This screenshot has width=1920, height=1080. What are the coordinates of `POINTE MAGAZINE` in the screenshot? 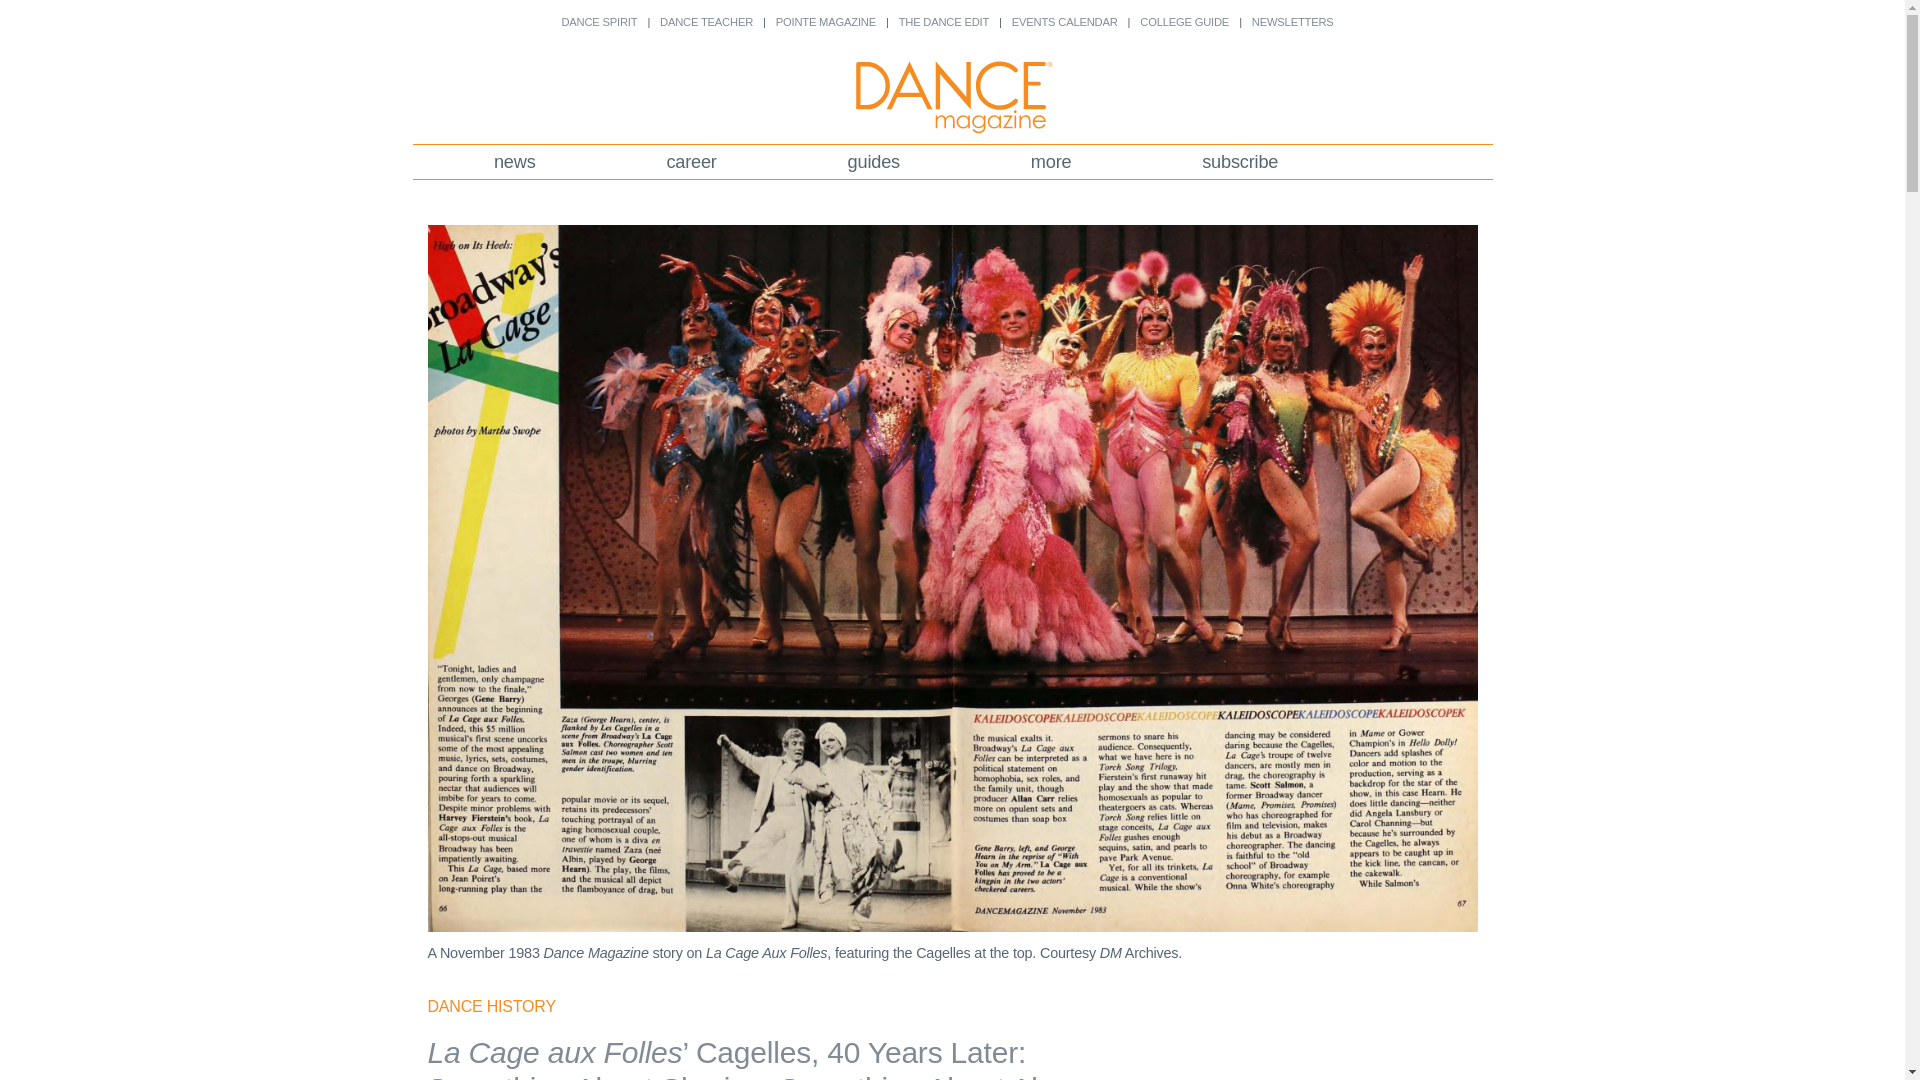 It's located at (825, 22).